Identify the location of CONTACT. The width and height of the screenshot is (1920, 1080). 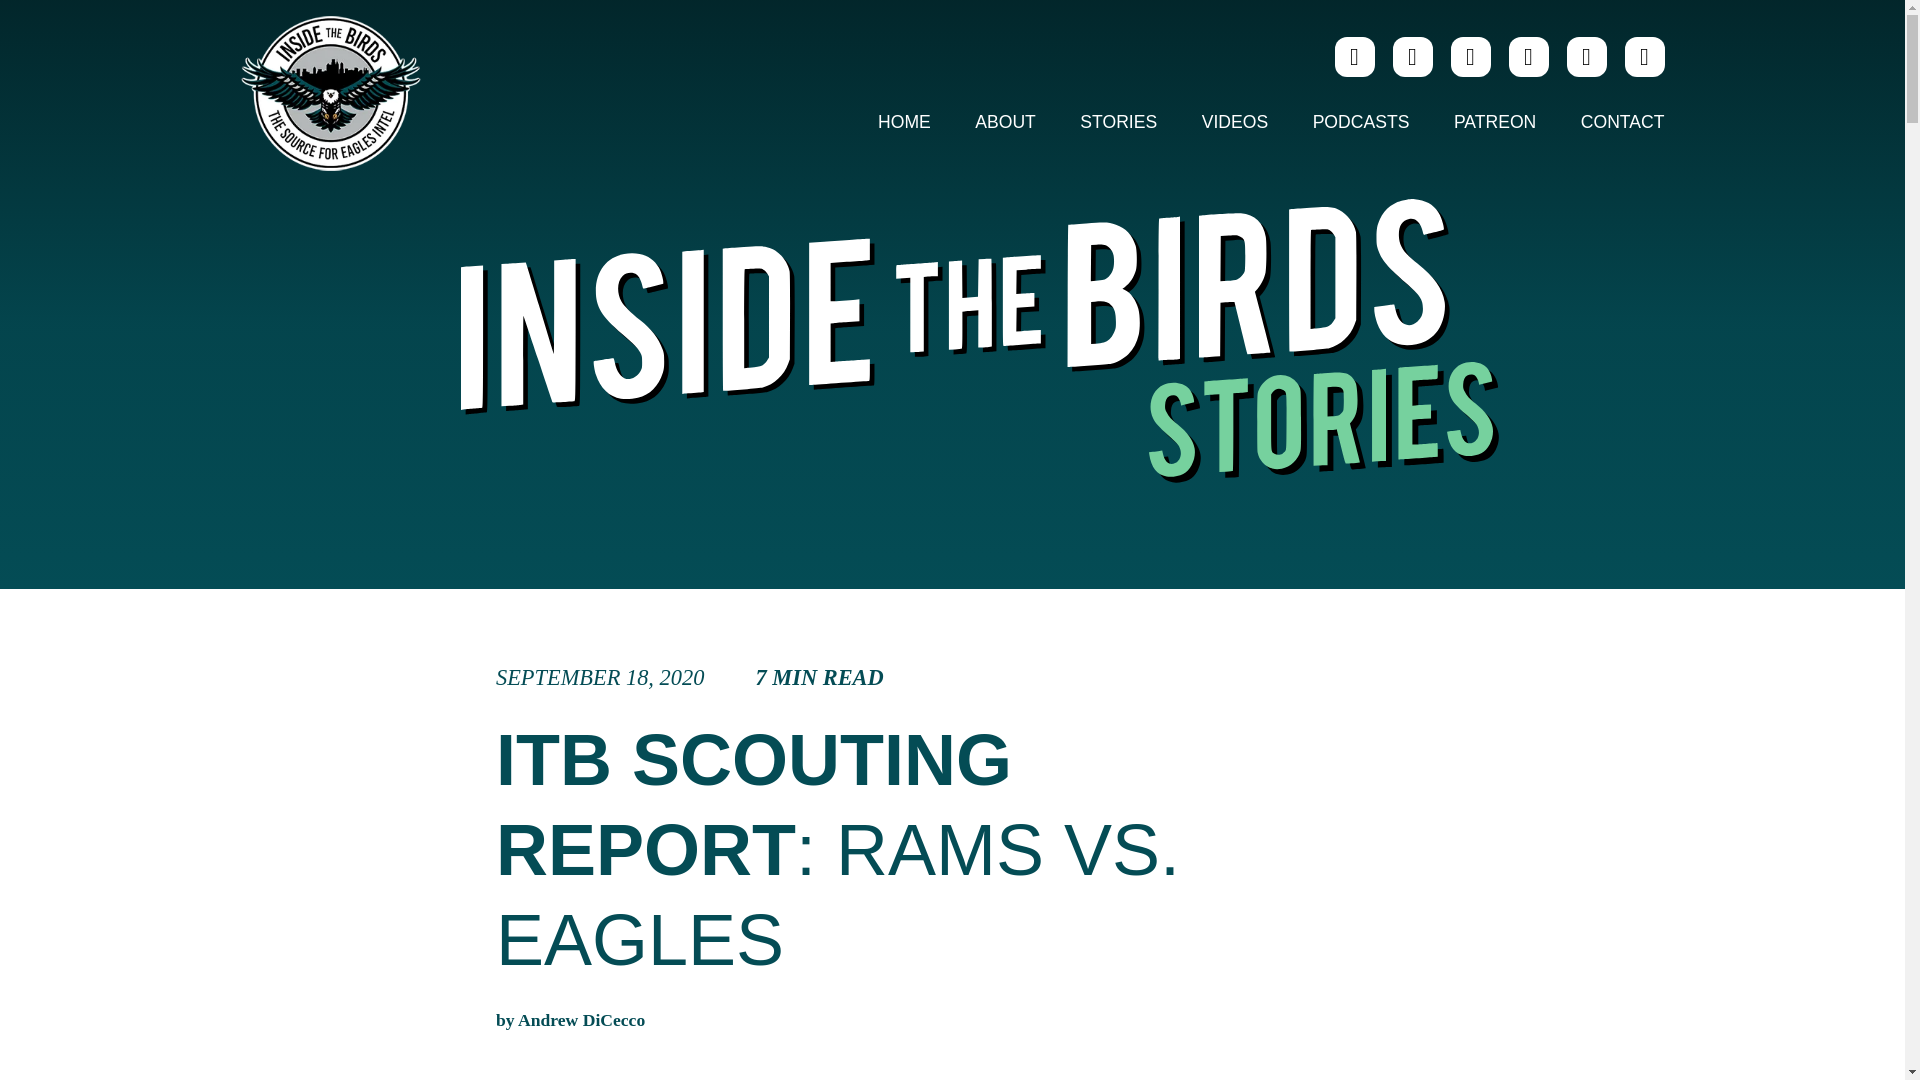
(1612, 122).